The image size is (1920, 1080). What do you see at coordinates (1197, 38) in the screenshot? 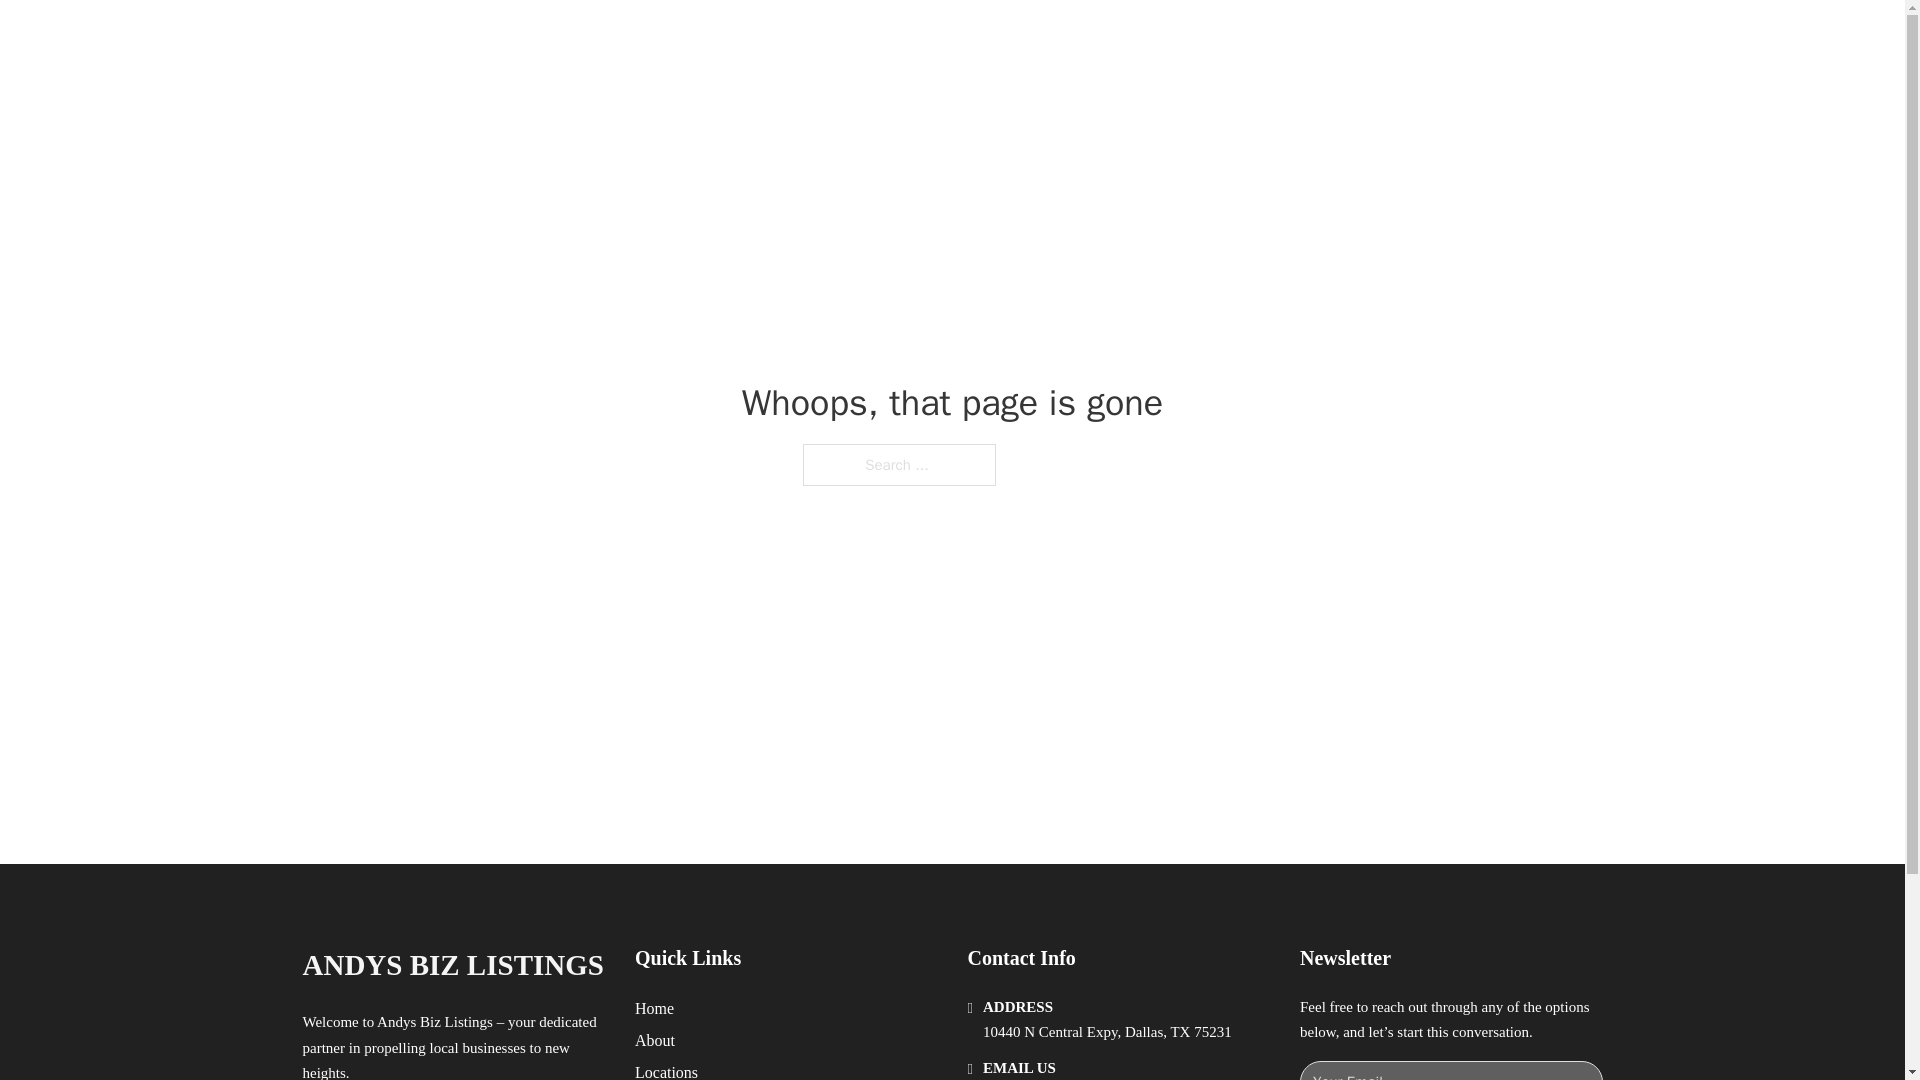
I see `HOME` at bounding box center [1197, 38].